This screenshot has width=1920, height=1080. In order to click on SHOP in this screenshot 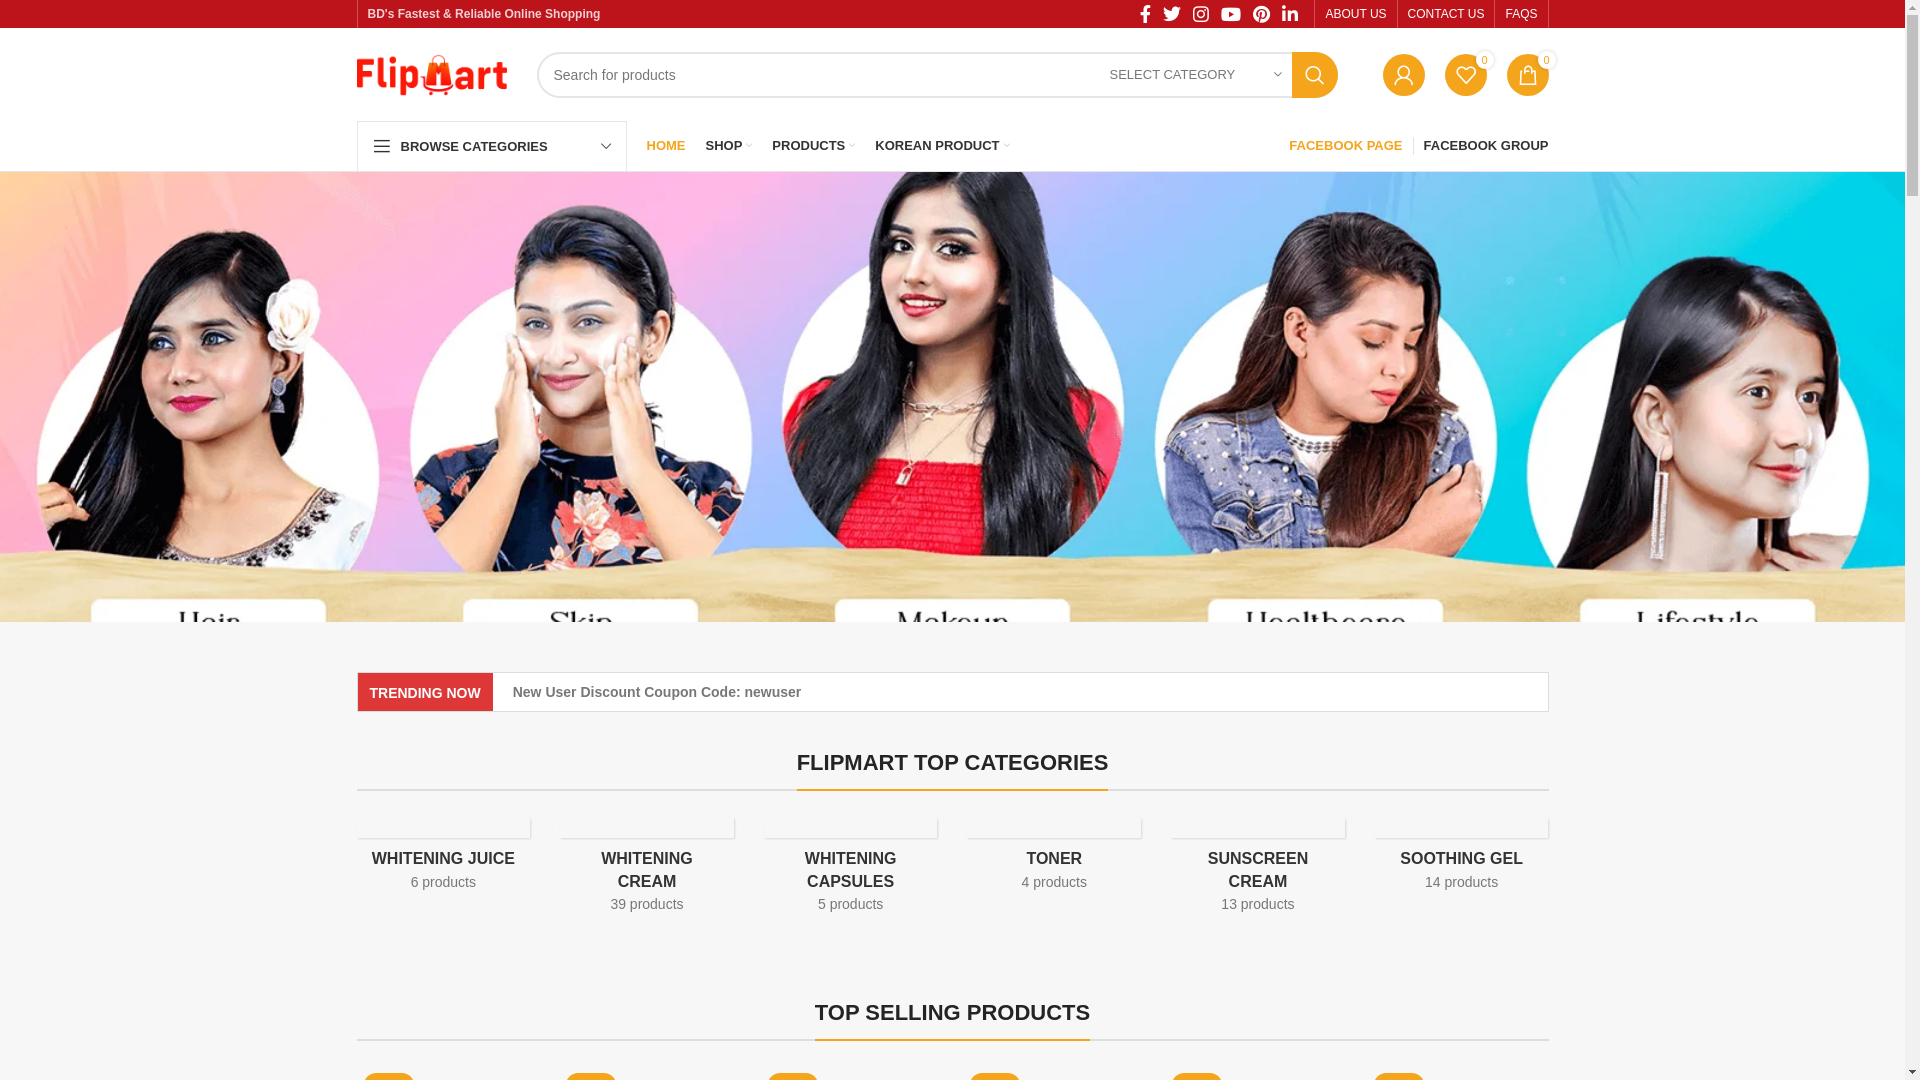, I will do `click(730, 146)`.